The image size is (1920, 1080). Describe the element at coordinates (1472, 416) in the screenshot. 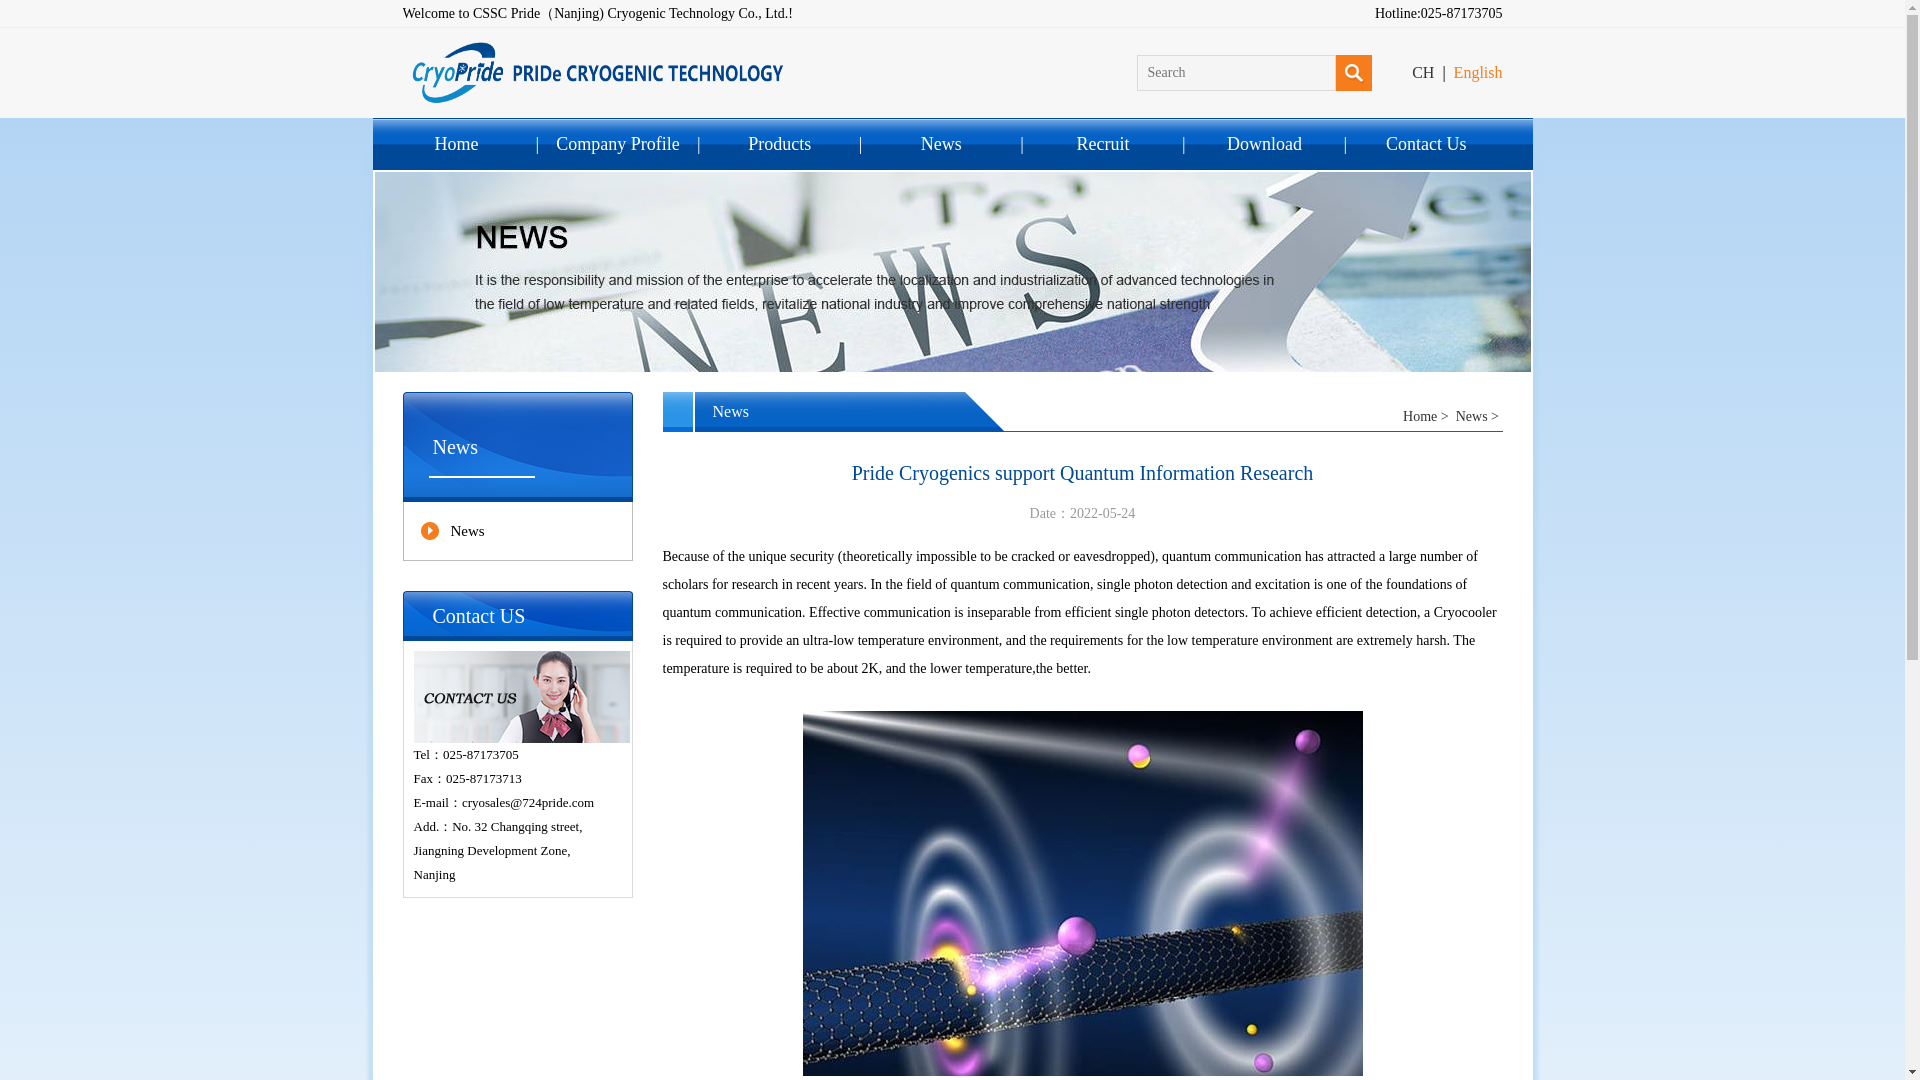

I see `News` at that location.